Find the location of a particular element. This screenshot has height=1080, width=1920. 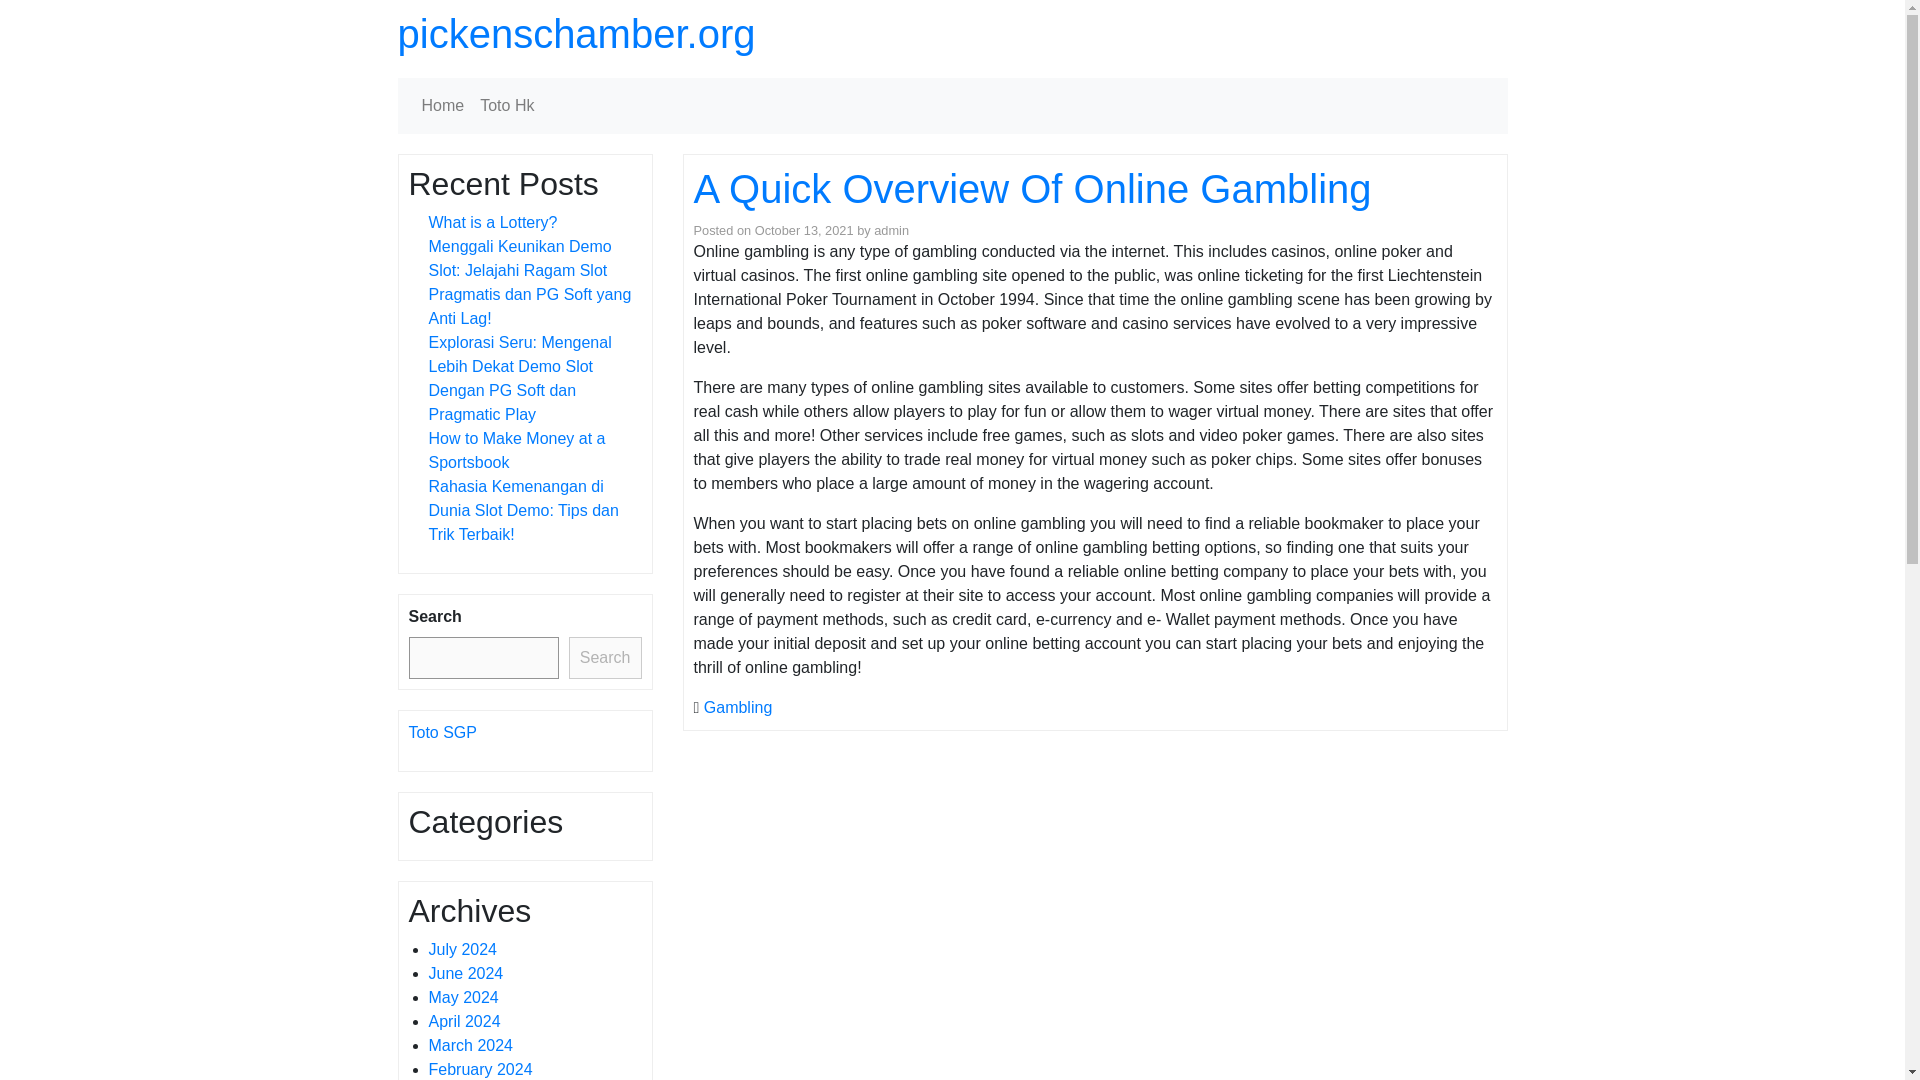

6:58 am is located at coordinates (804, 230).